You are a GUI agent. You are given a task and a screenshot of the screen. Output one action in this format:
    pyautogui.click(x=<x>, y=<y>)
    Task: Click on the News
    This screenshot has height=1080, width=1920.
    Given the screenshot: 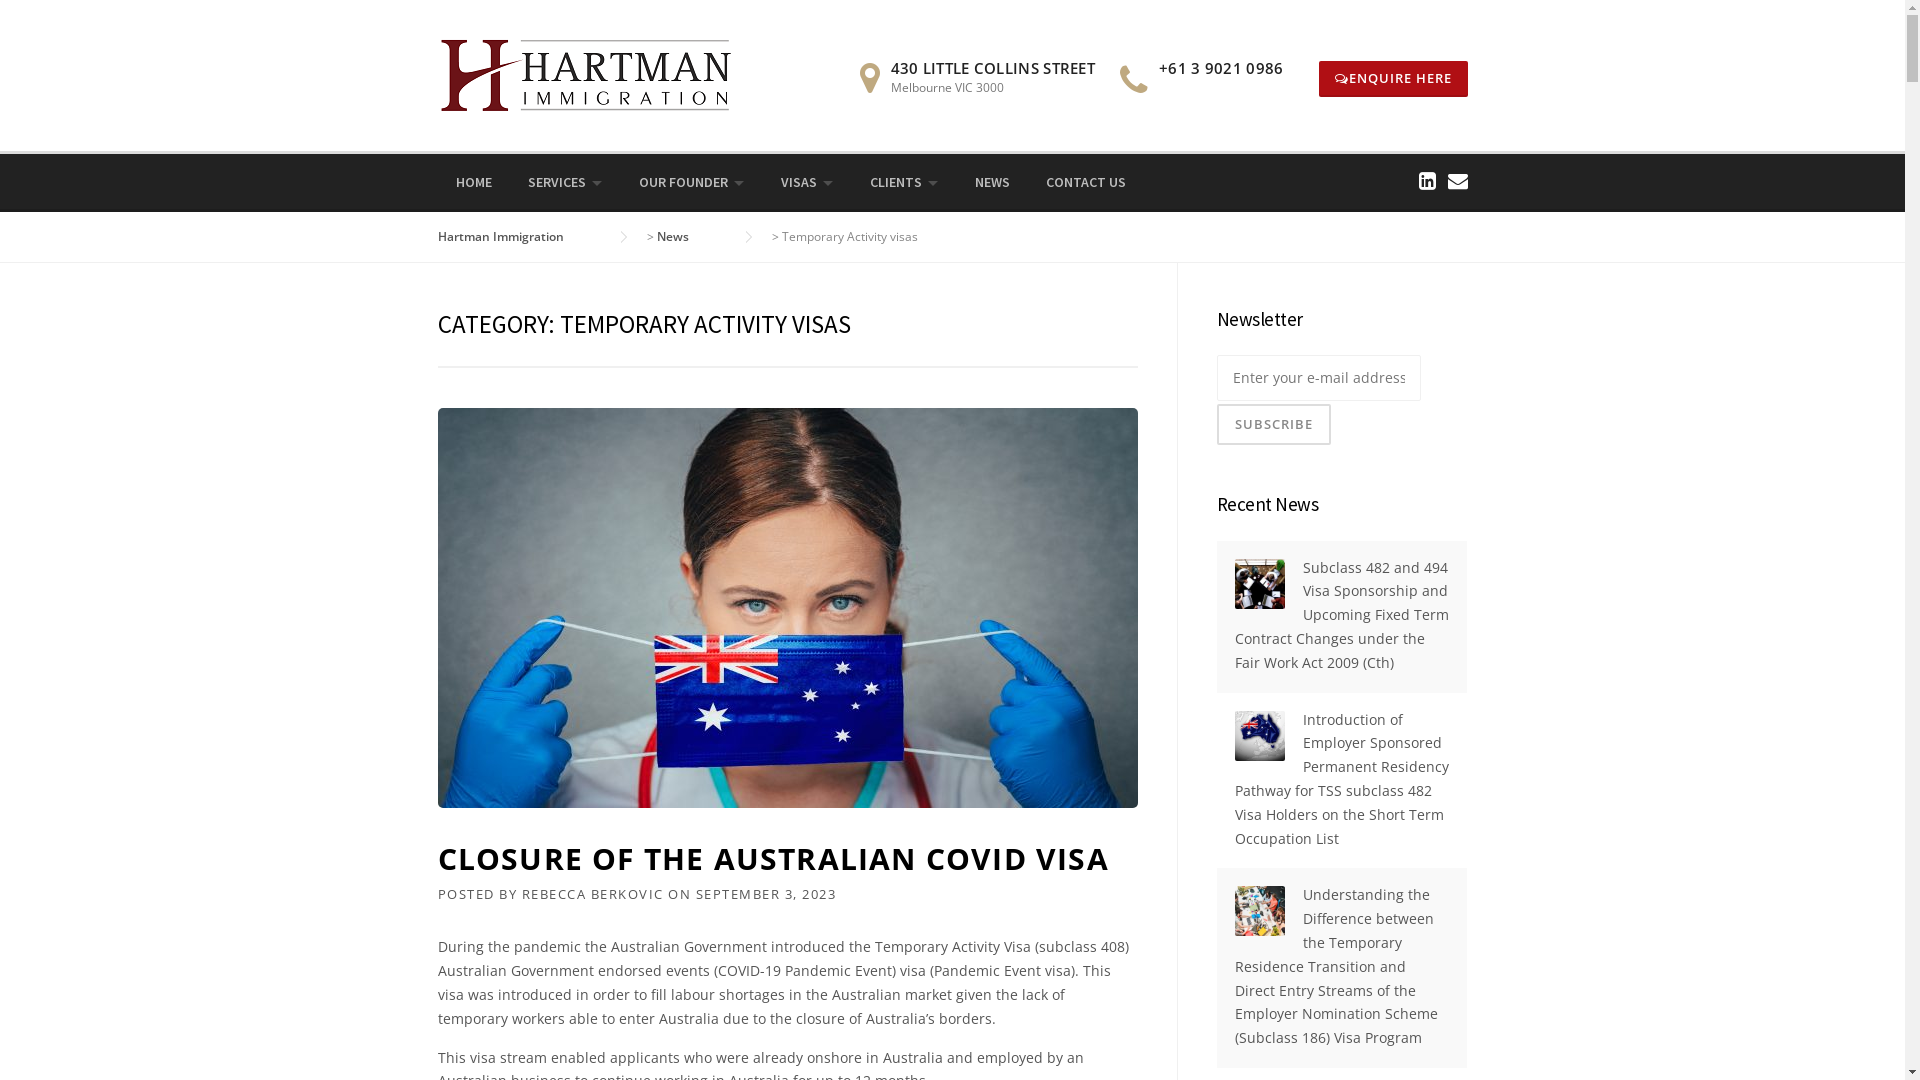 What is the action you would take?
    pyautogui.click(x=692, y=236)
    